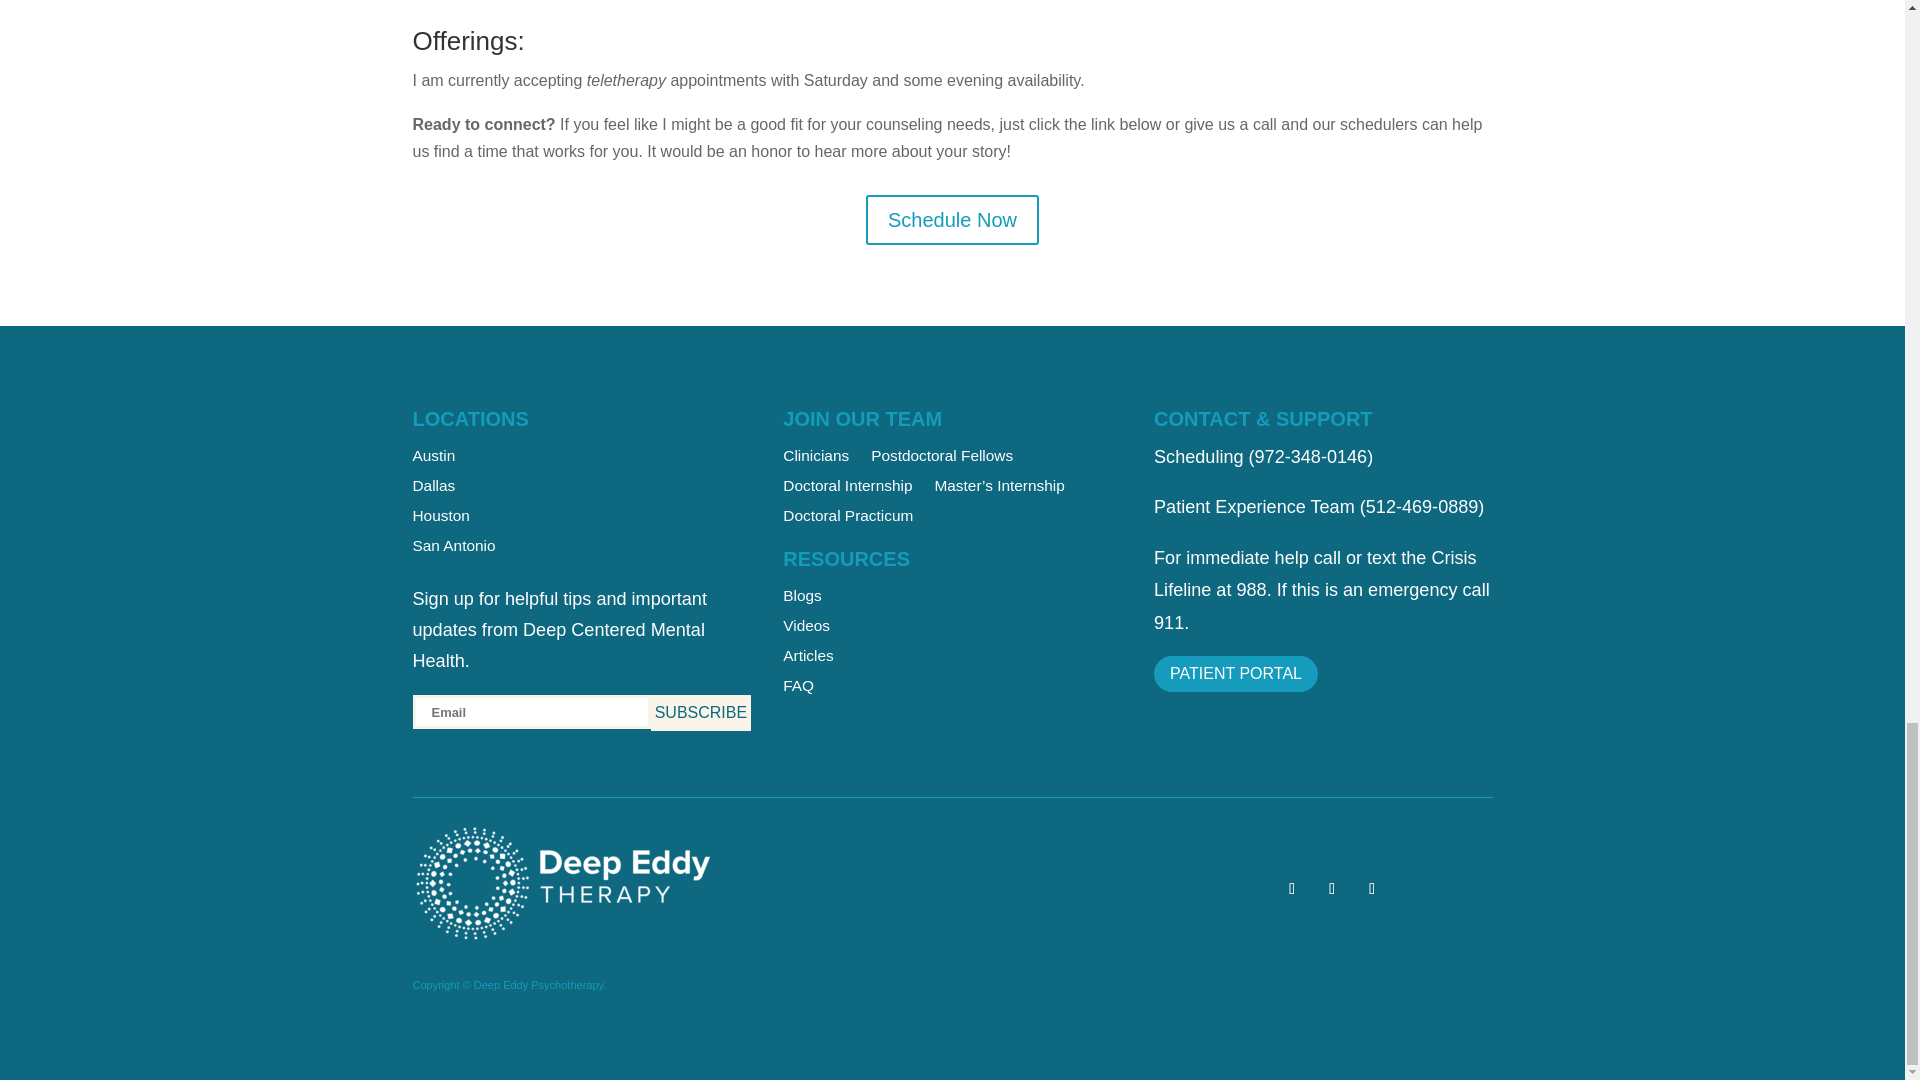 Image resolution: width=1920 pixels, height=1080 pixels. What do you see at coordinates (562, 883) in the screenshot?
I see `White Horizontal` at bounding box center [562, 883].